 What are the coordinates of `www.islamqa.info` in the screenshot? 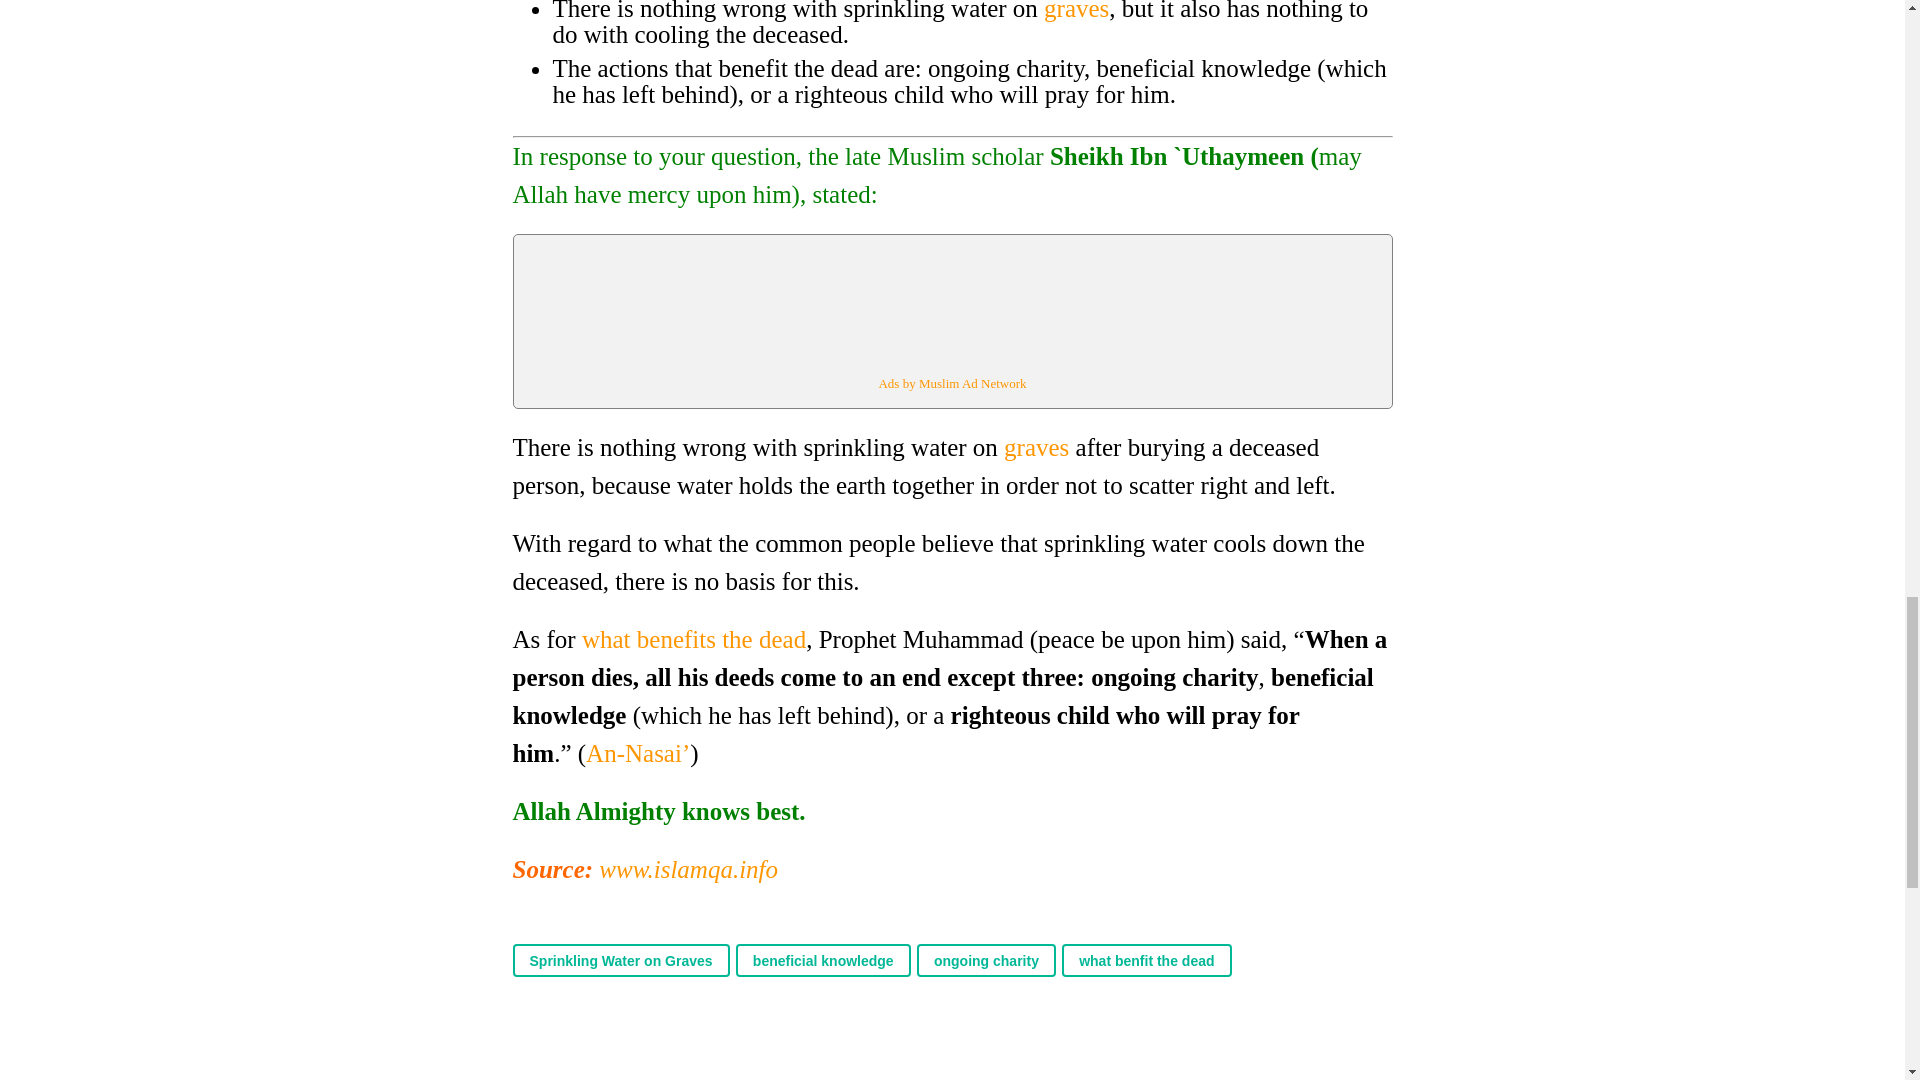 It's located at (688, 870).